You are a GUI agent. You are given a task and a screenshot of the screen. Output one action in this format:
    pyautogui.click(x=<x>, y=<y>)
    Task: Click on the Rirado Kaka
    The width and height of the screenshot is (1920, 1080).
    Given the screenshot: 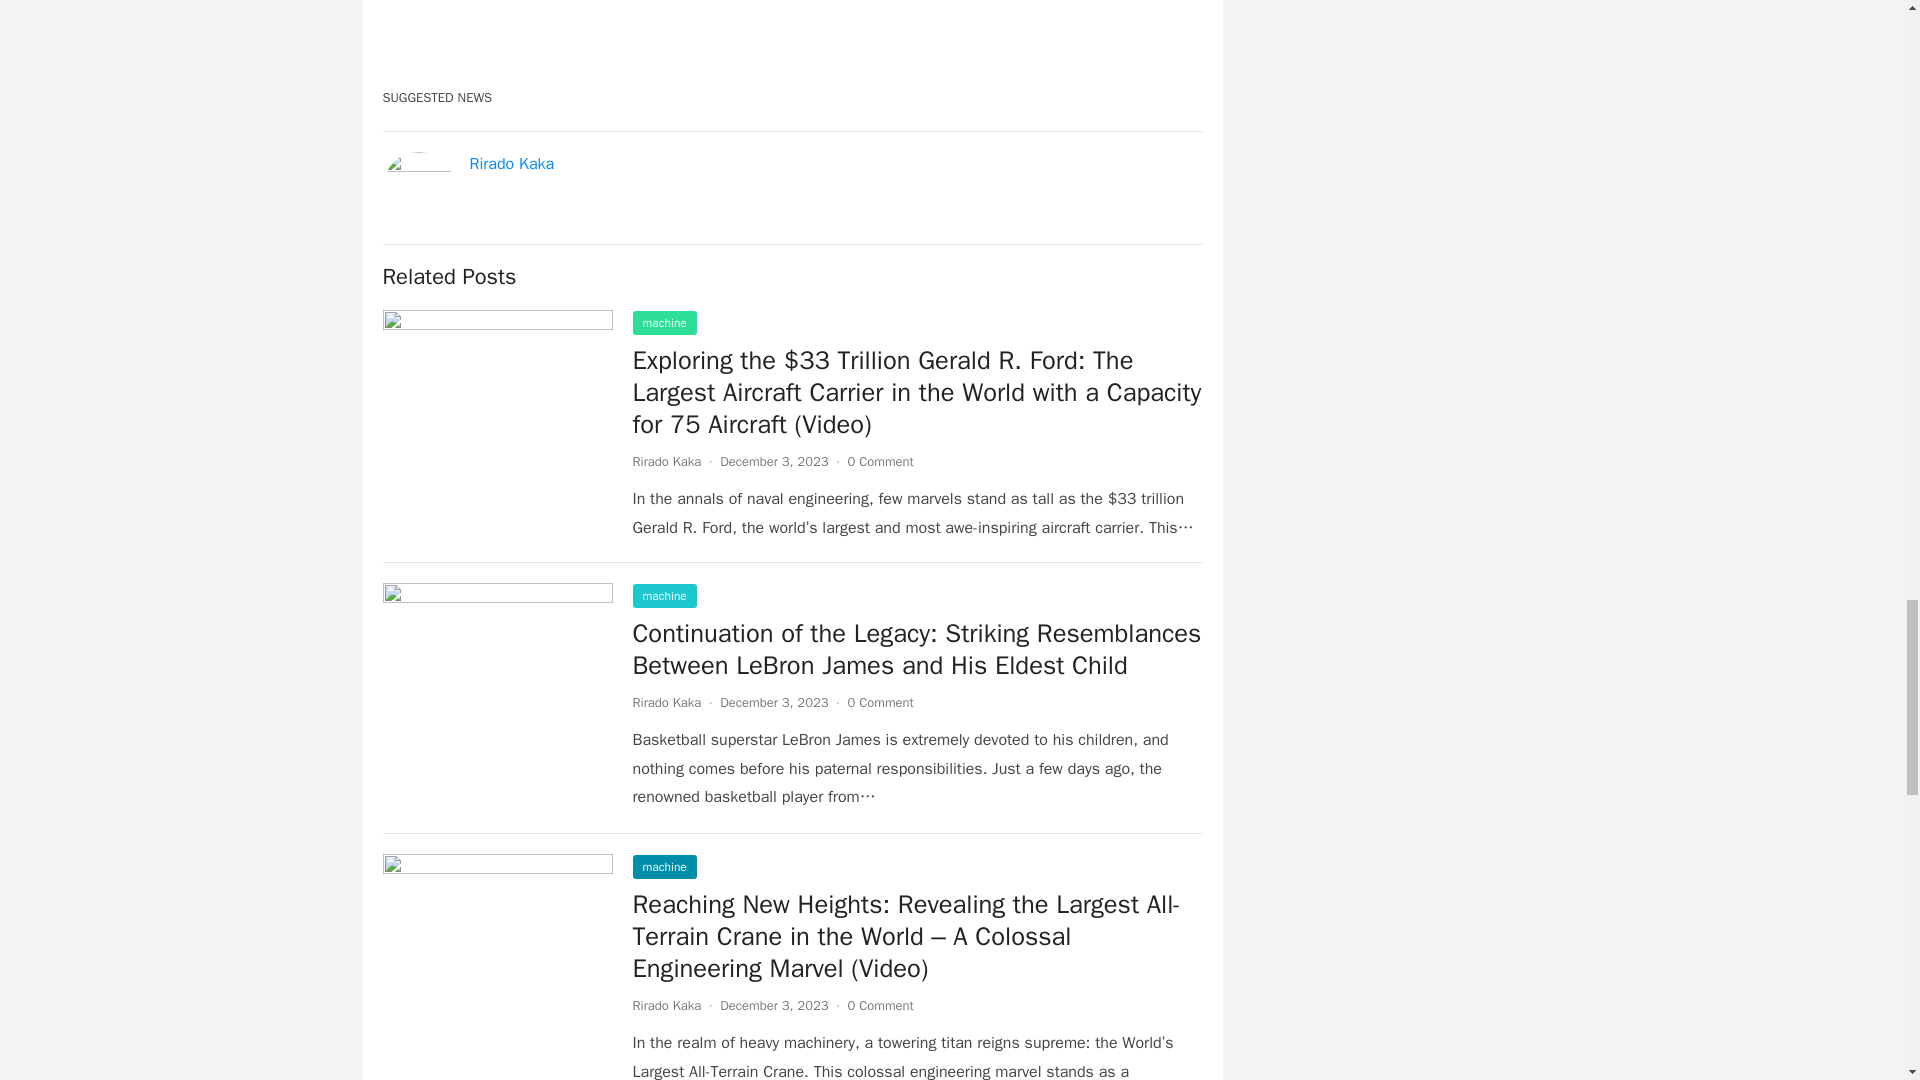 What is the action you would take?
    pyautogui.click(x=666, y=1005)
    